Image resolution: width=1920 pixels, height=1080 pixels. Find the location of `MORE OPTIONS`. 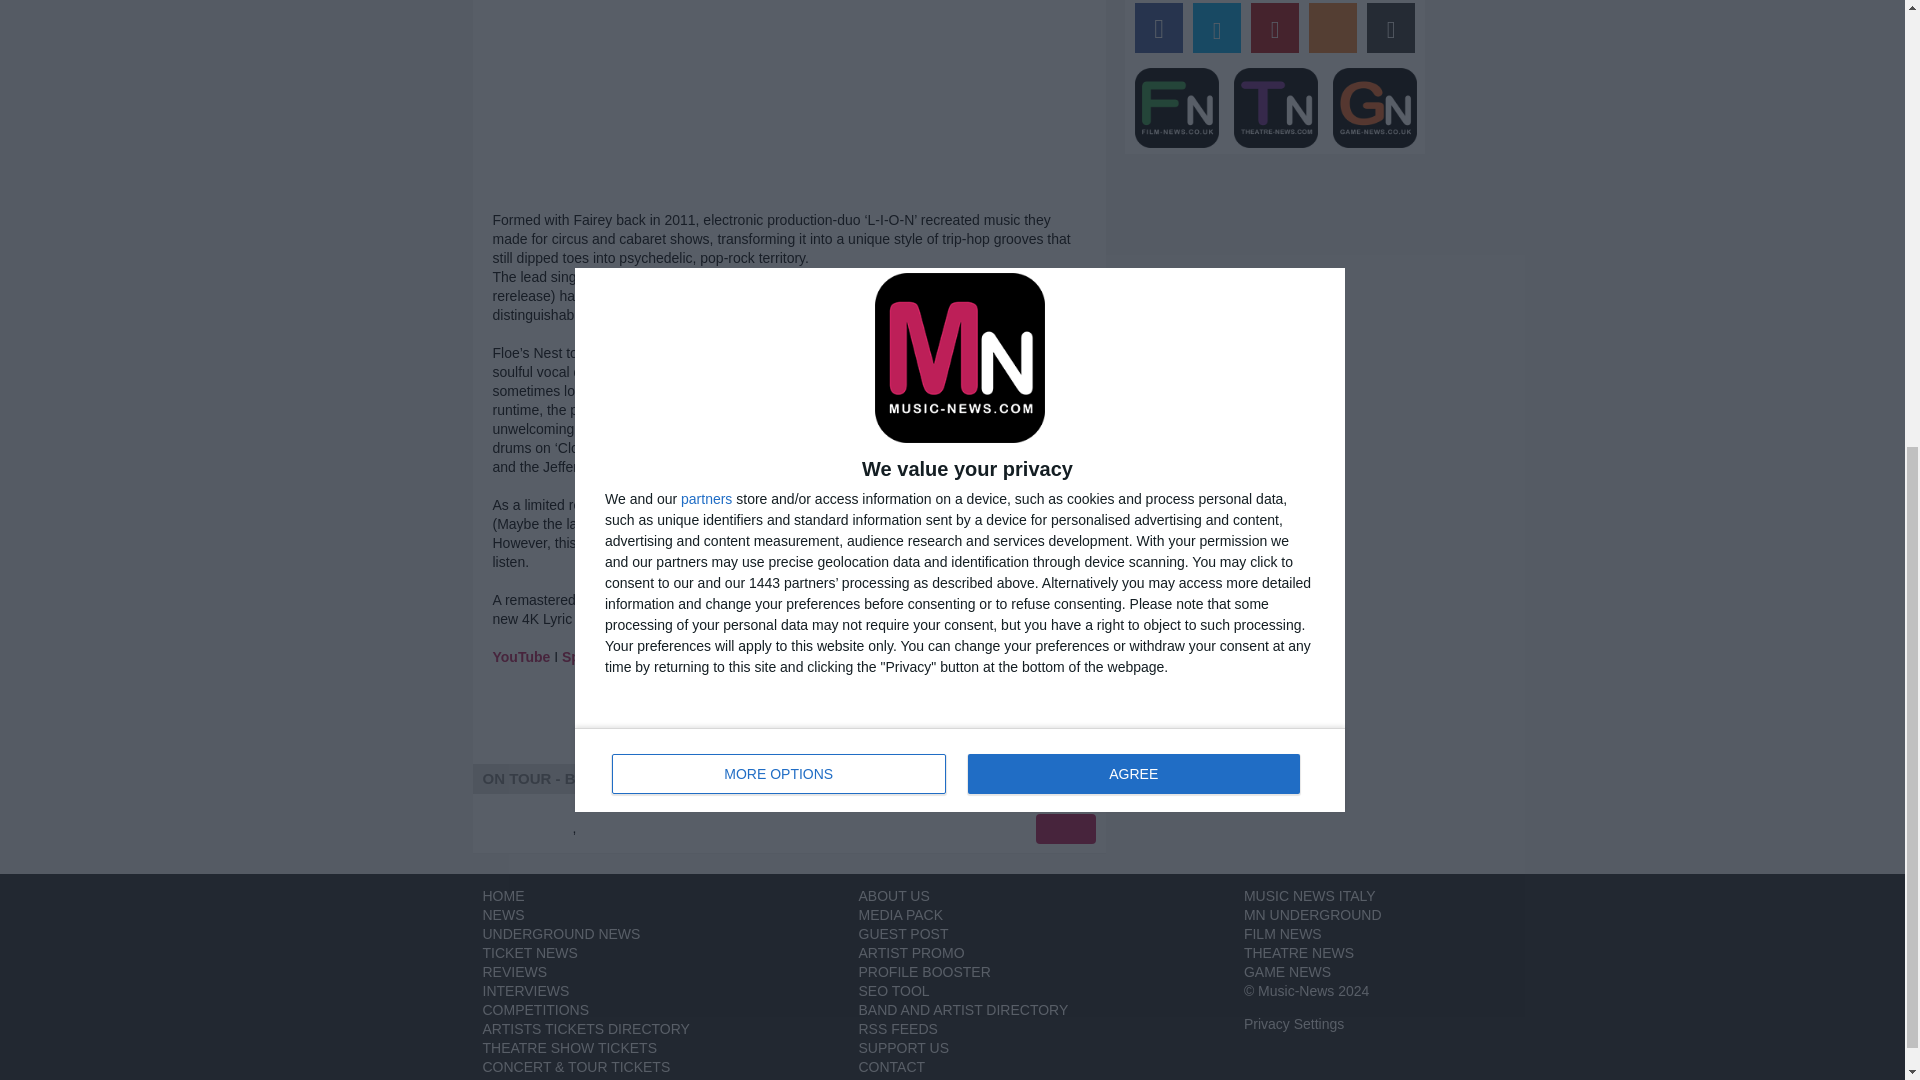

MORE OPTIONS is located at coordinates (960, 16).